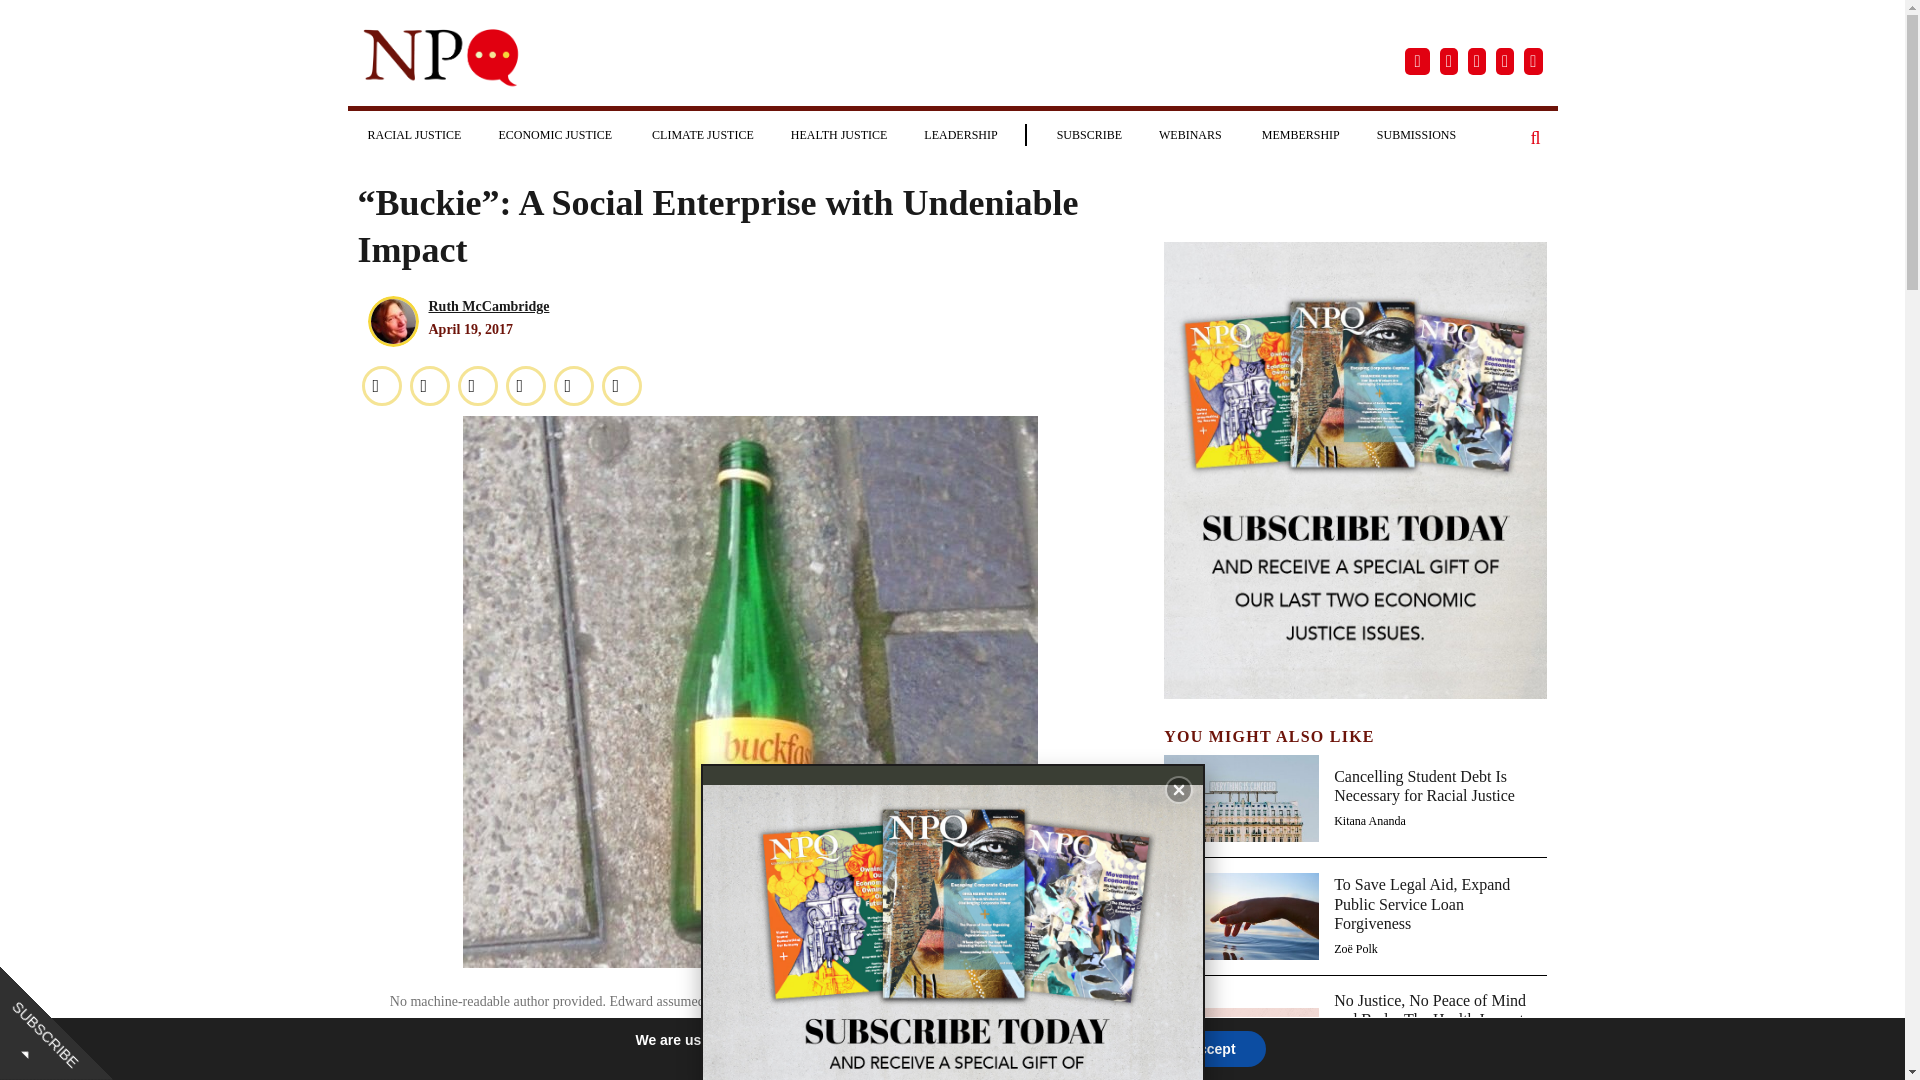  Describe the element at coordinates (960, 134) in the screenshot. I see `LEADERSHIP` at that location.